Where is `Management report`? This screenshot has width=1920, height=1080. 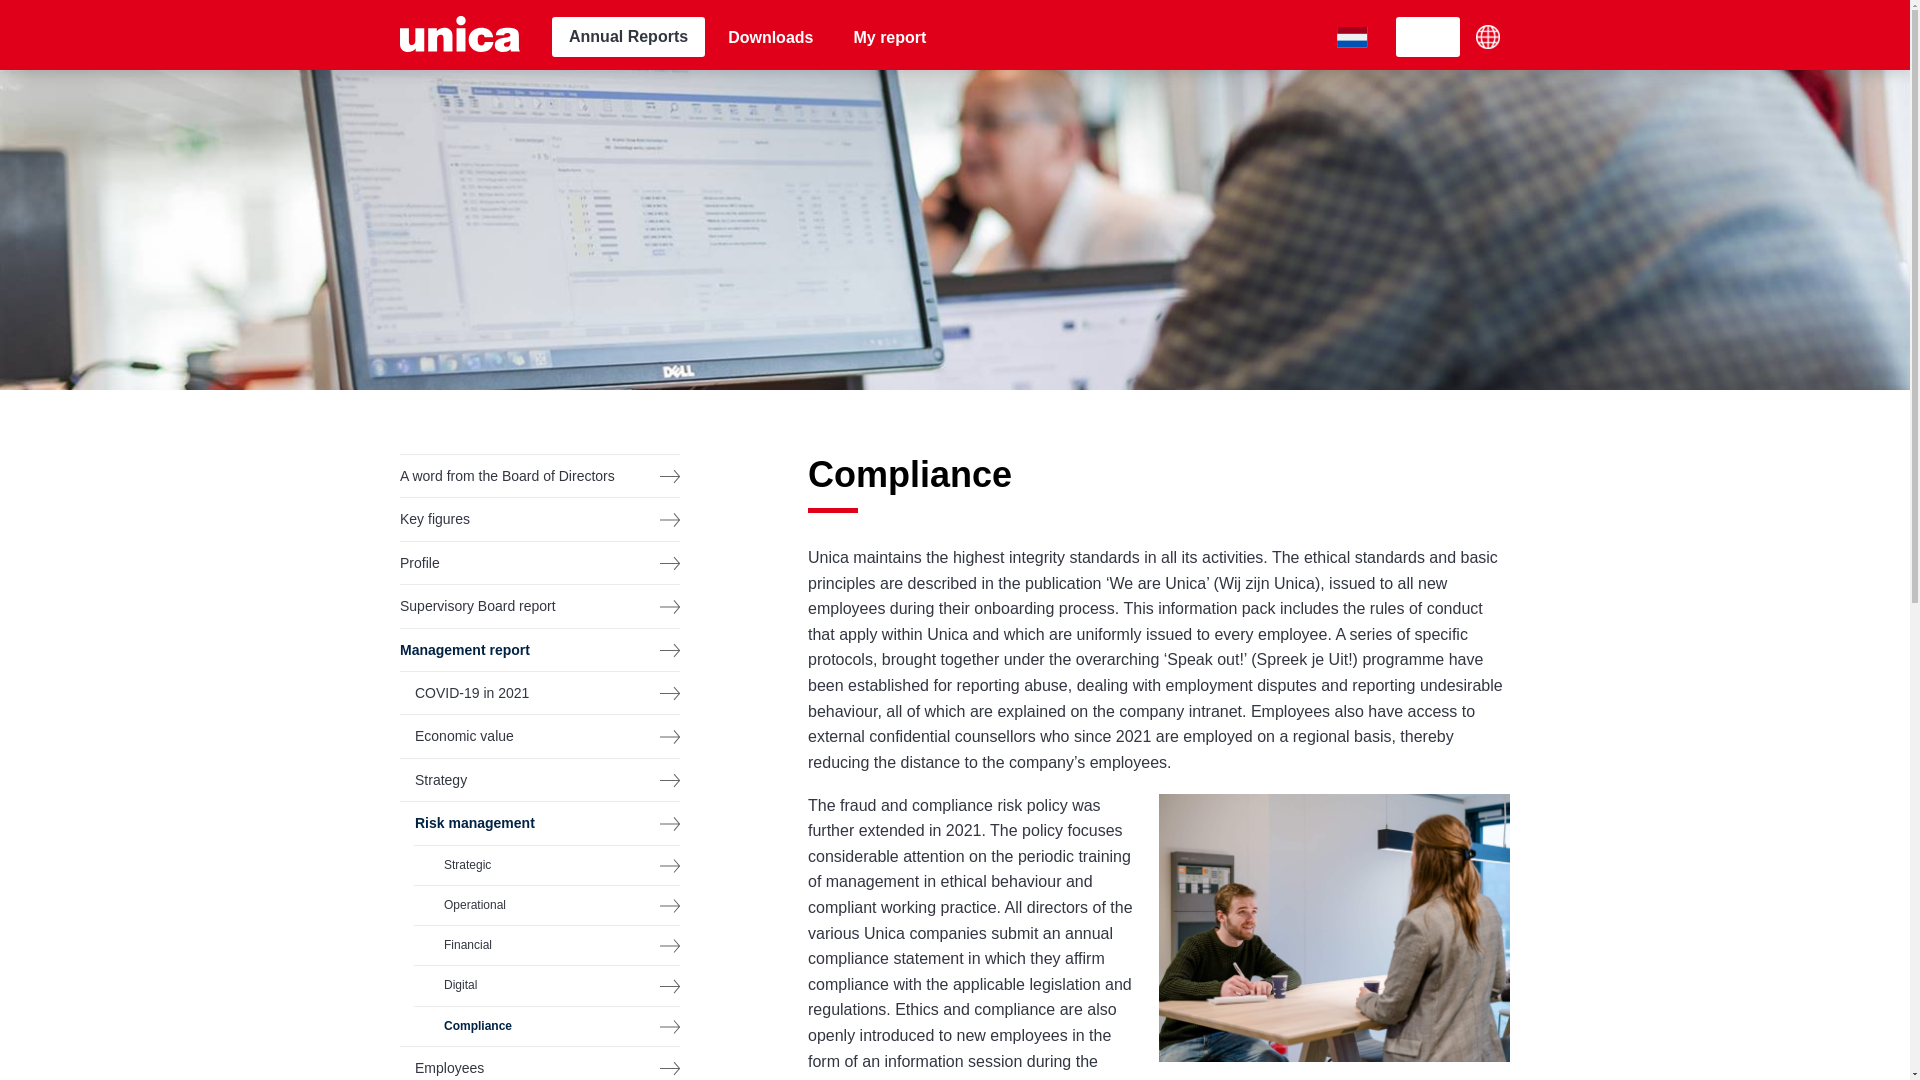
Management report is located at coordinates (539, 649).